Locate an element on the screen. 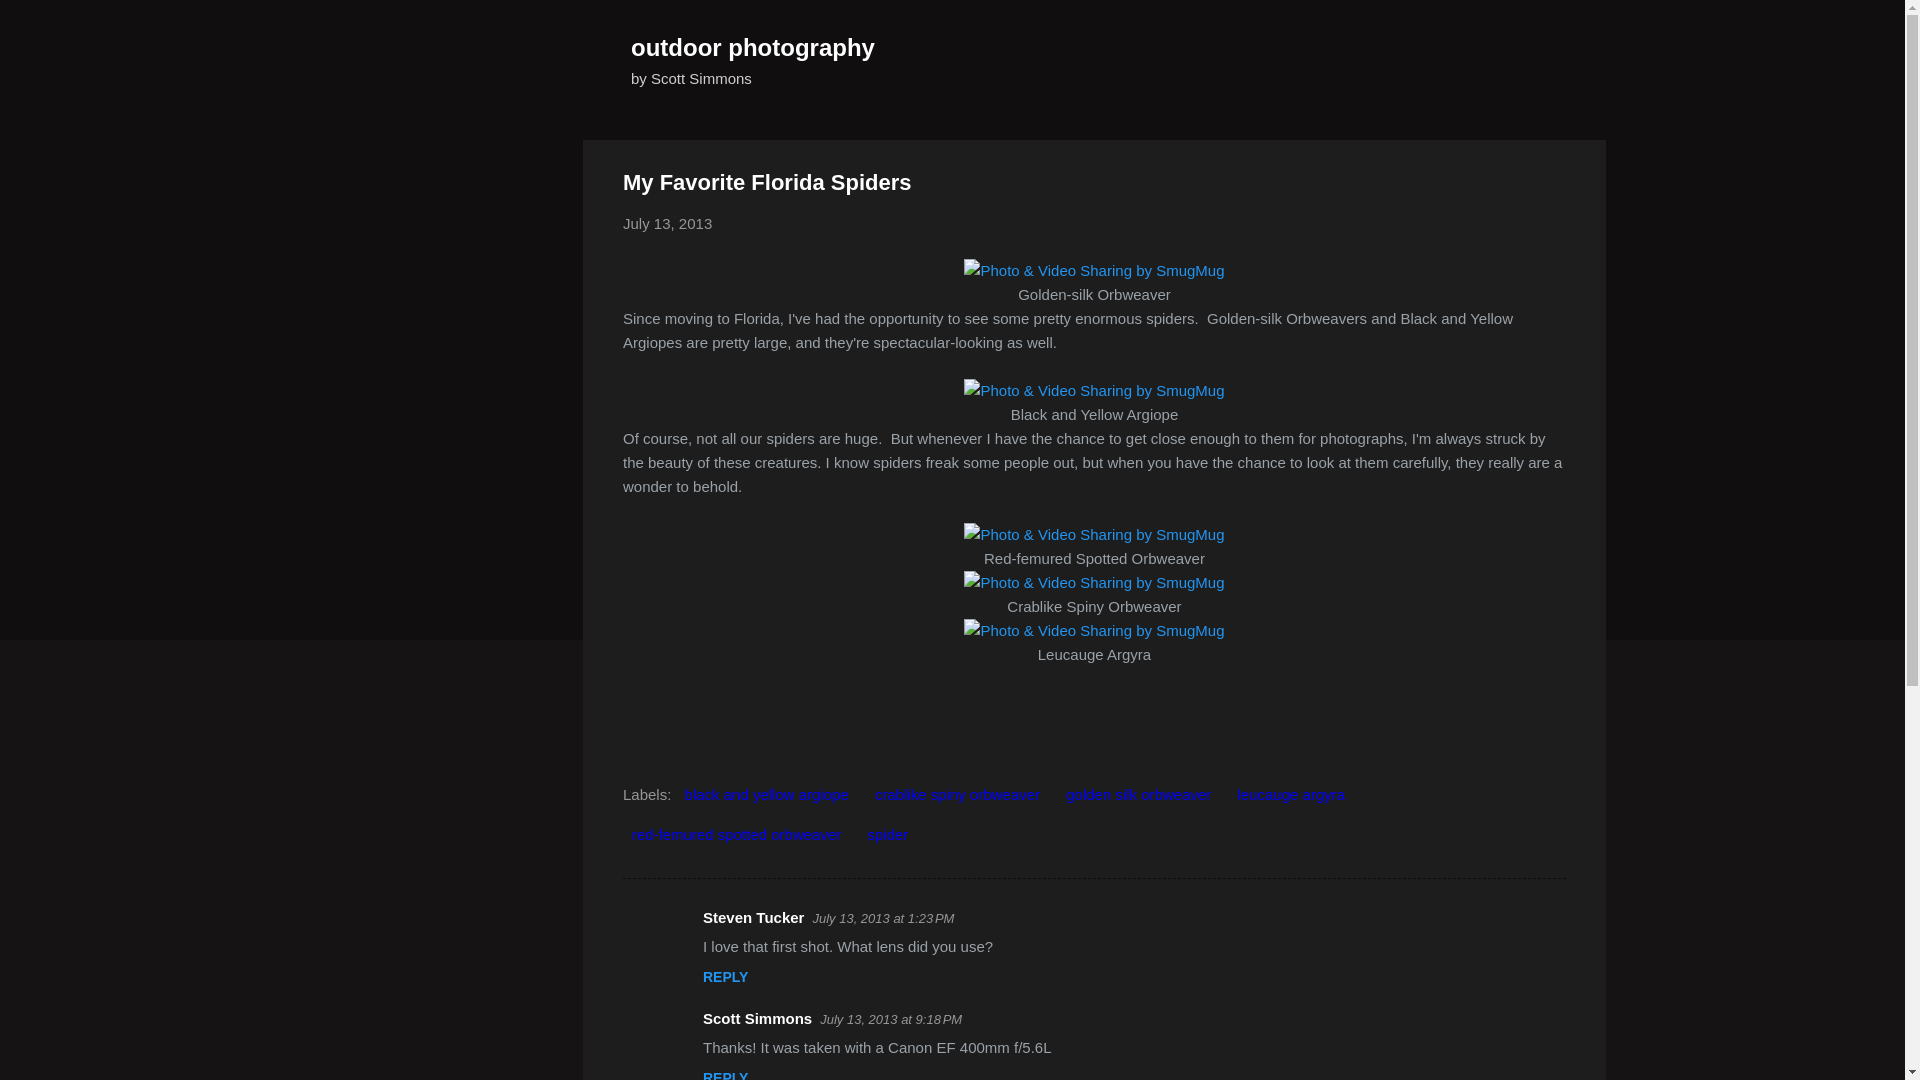  permanent link is located at coordinates (667, 223).